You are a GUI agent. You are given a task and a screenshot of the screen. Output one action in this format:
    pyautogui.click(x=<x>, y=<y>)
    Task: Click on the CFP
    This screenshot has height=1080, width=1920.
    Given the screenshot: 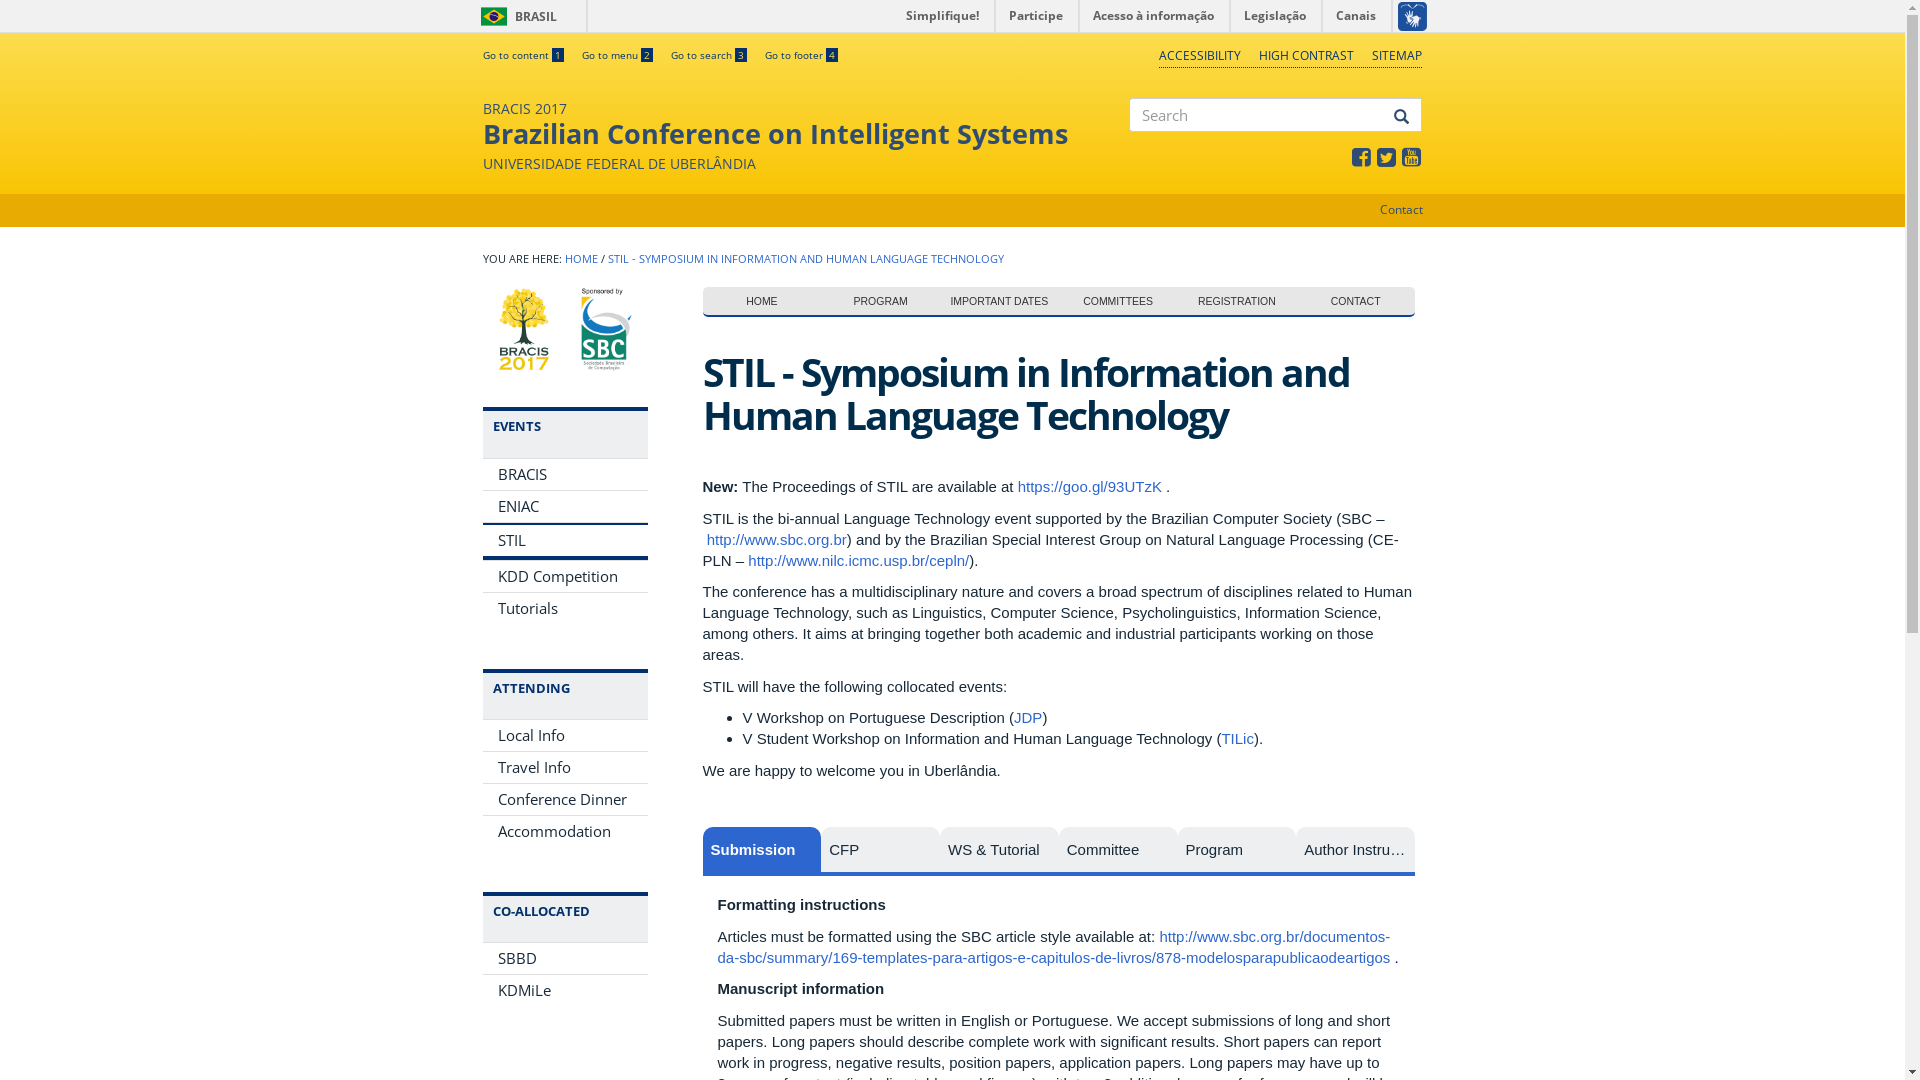 What is the action you would take?
    pyautogui.click(x=880, y=852)
    